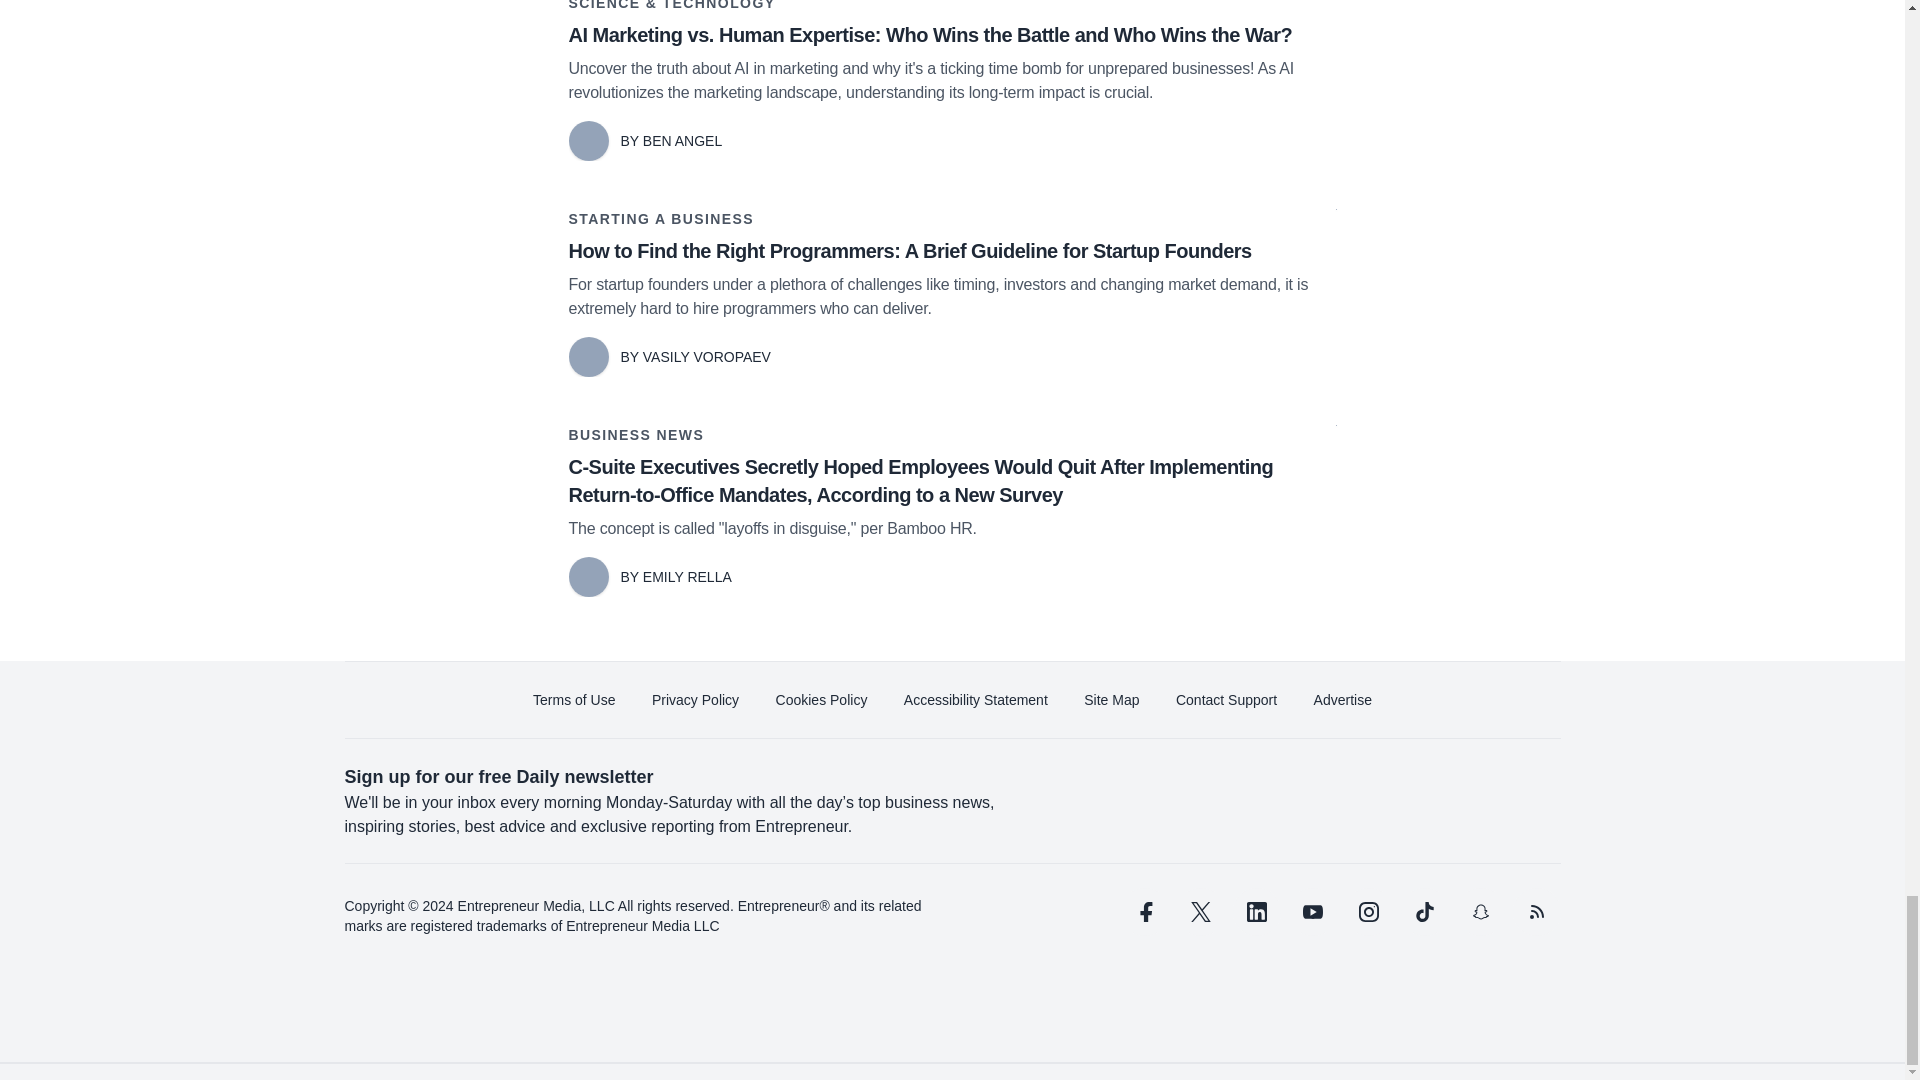 The image size is (1920, 1080). What do you see at coordinates (1423, 912) in the screenshot?
I see `tiktok` at bounding box center [1423, 912].